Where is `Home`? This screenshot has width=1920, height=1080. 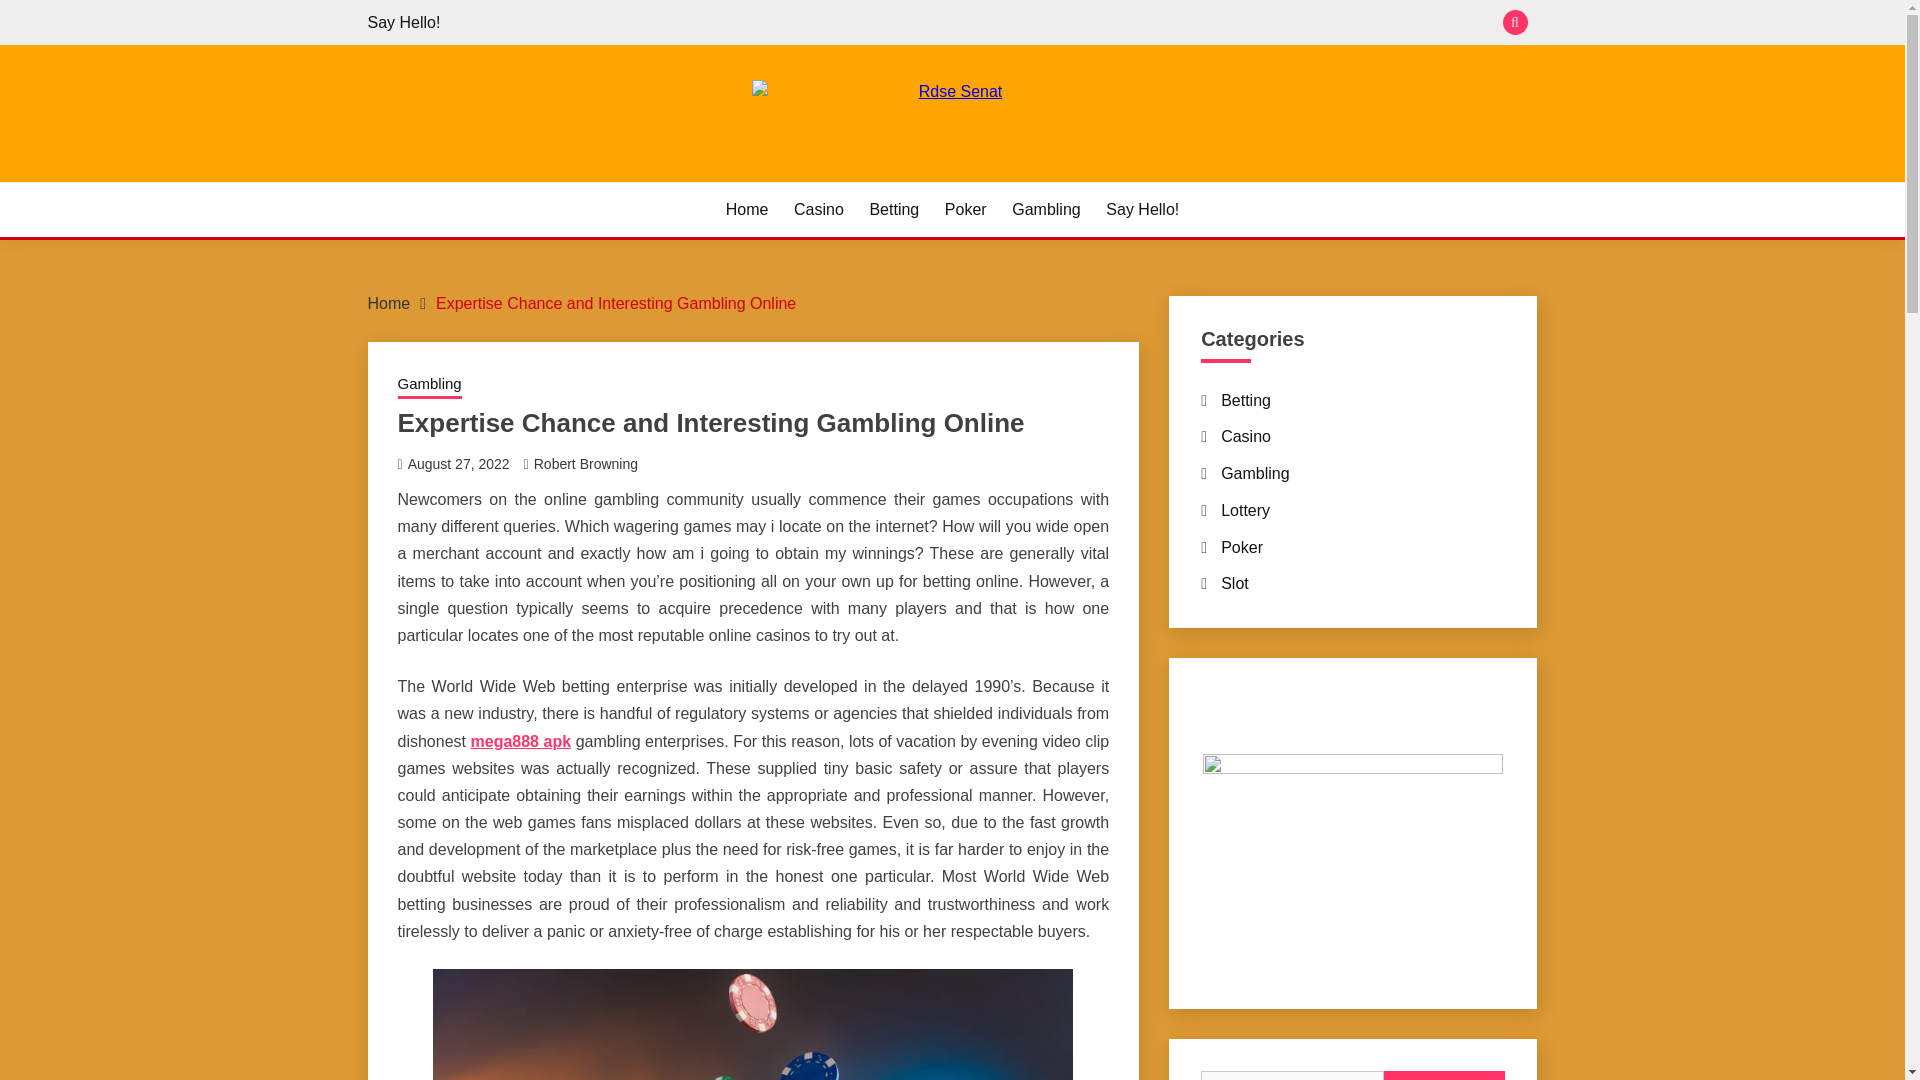 Home is located at coordinates (747, 210).